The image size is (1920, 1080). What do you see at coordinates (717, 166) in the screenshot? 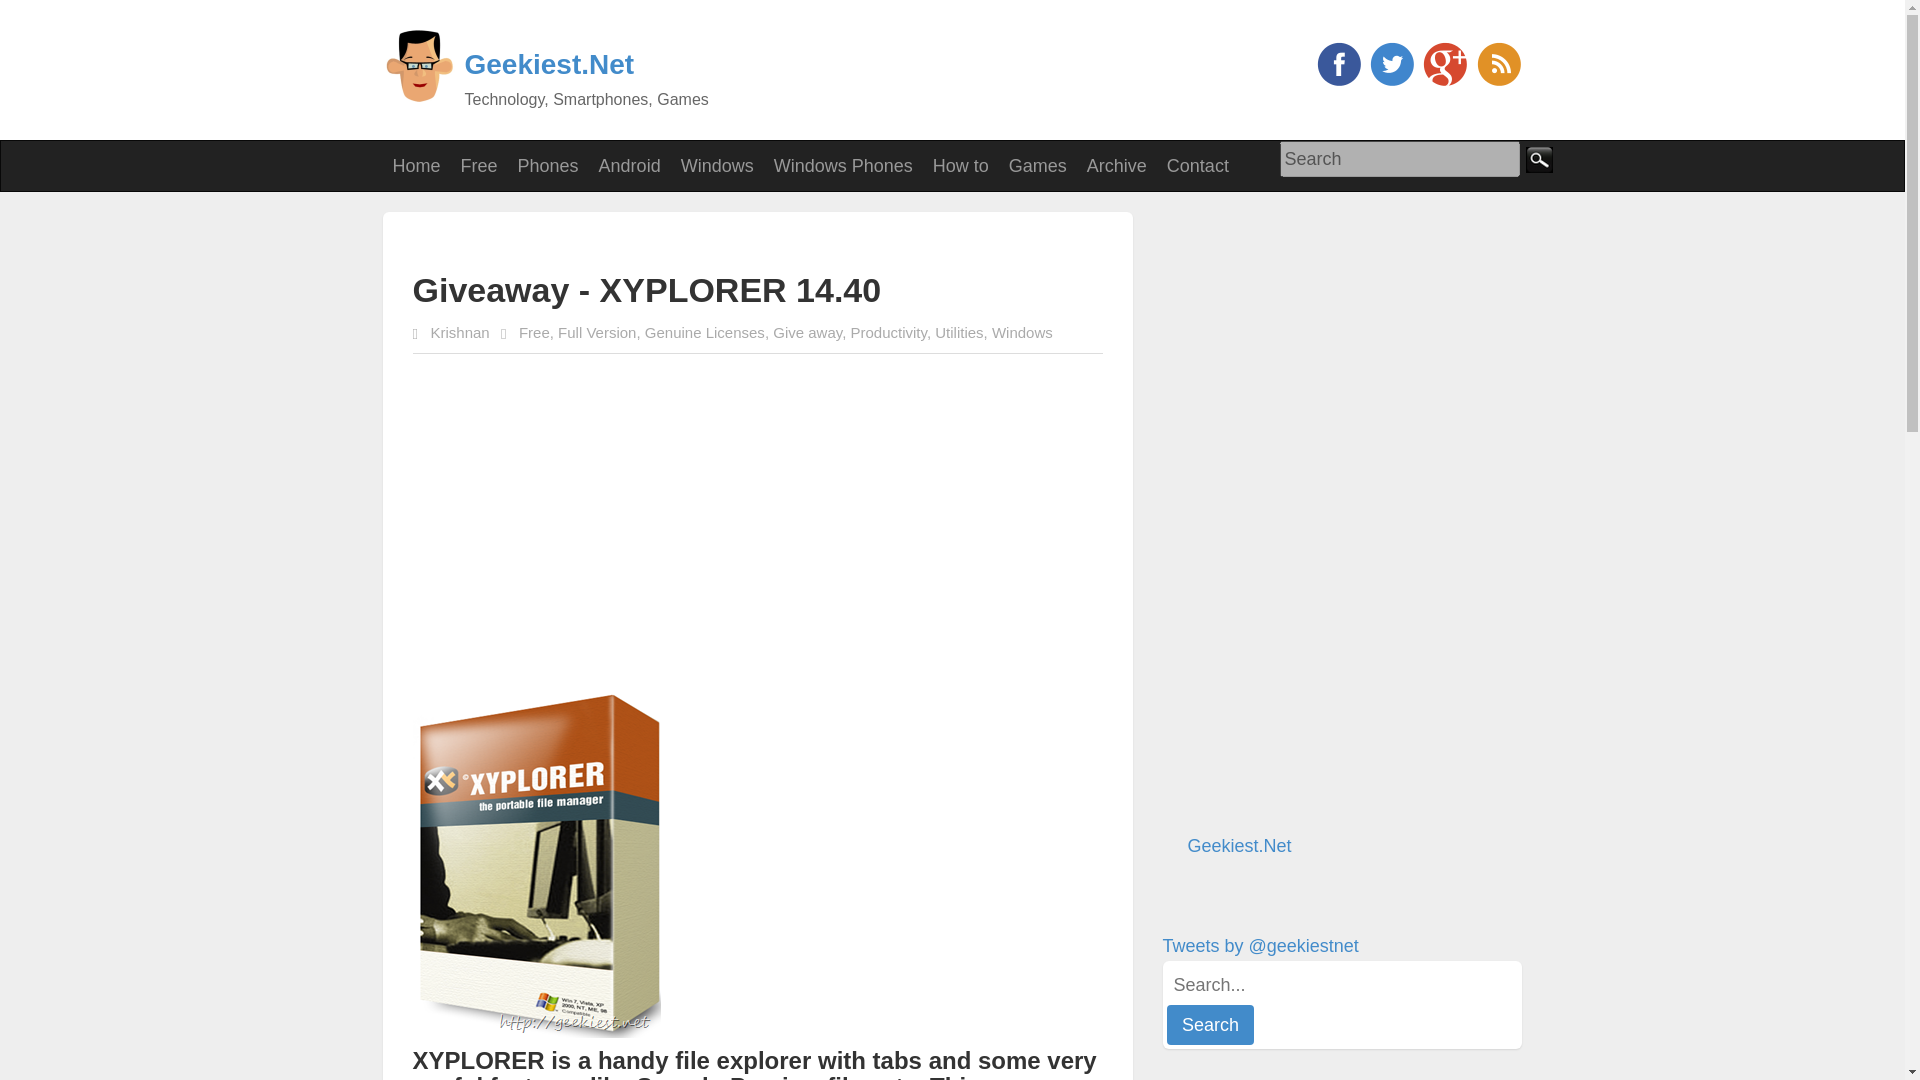
I see `Windows` at bounding box center [717, 166].